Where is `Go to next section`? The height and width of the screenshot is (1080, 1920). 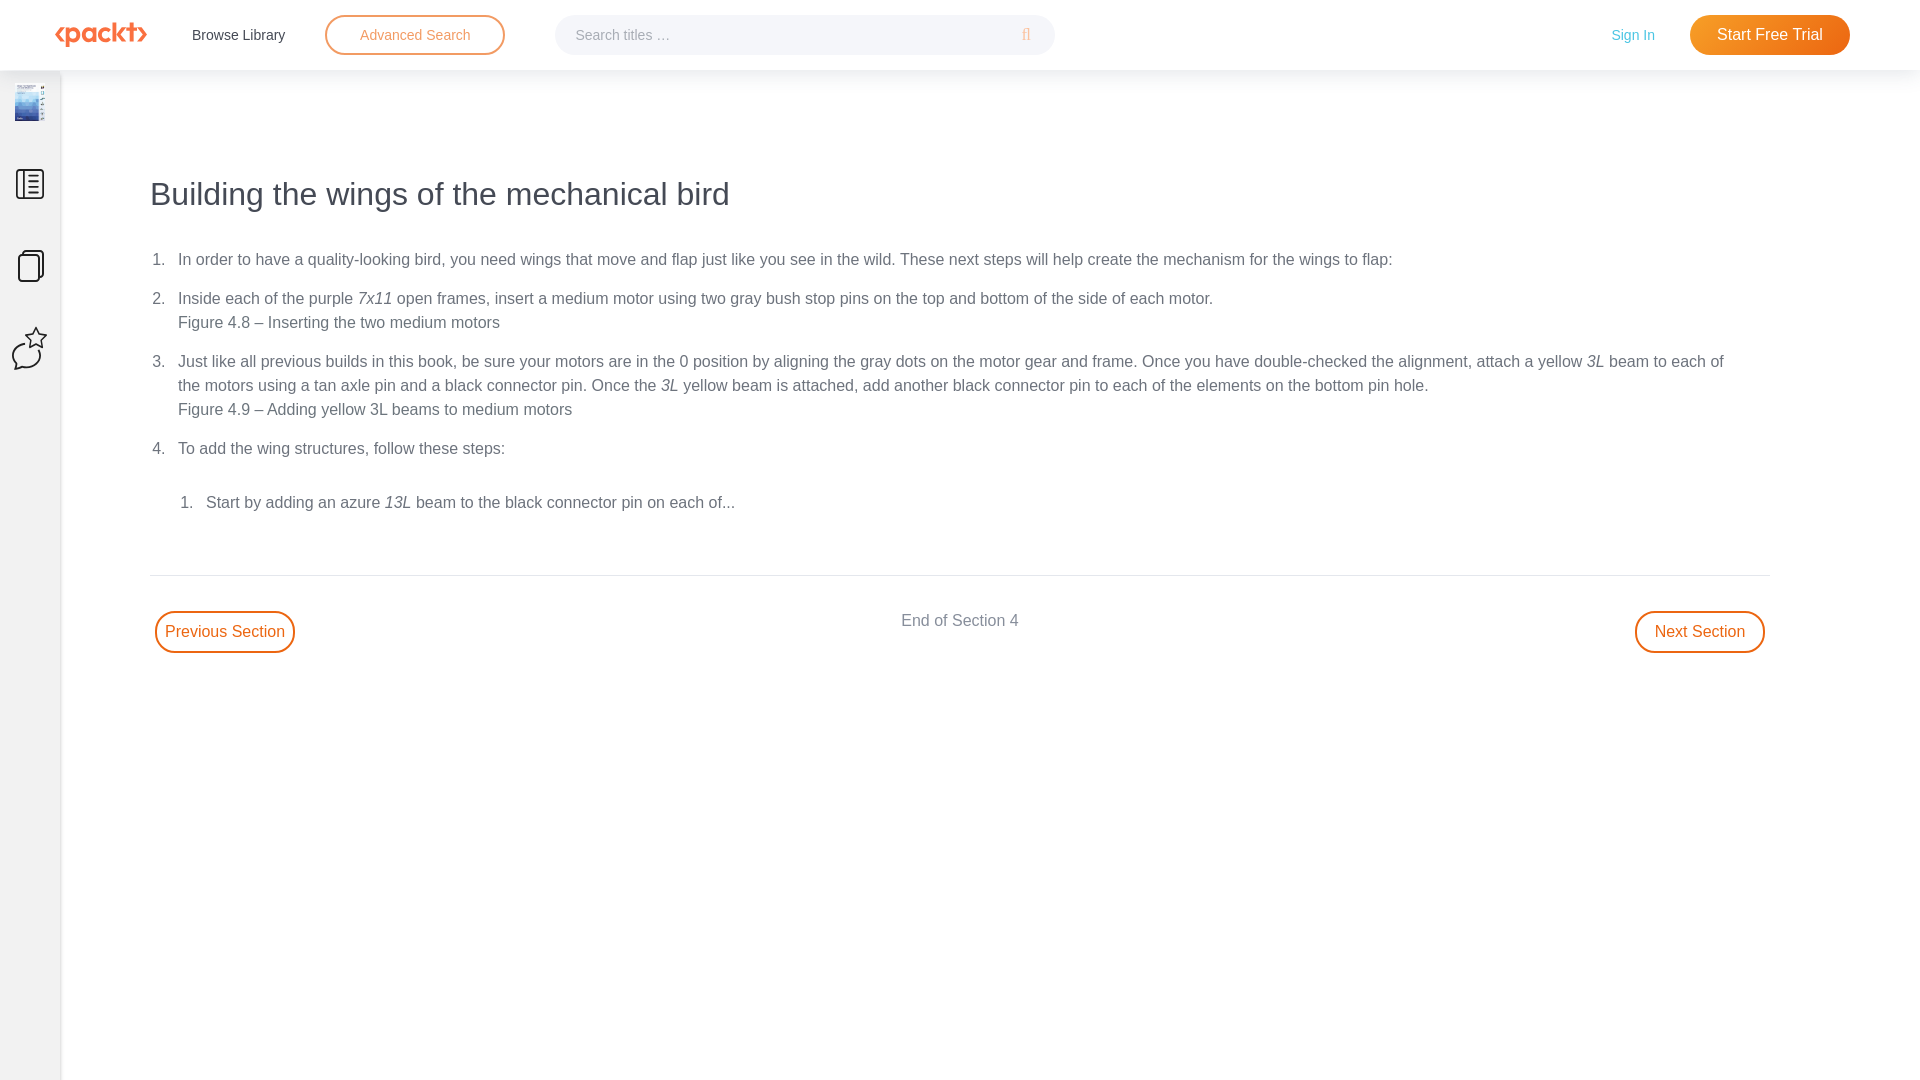 Go to next section is located at coordinates (1700, 632).